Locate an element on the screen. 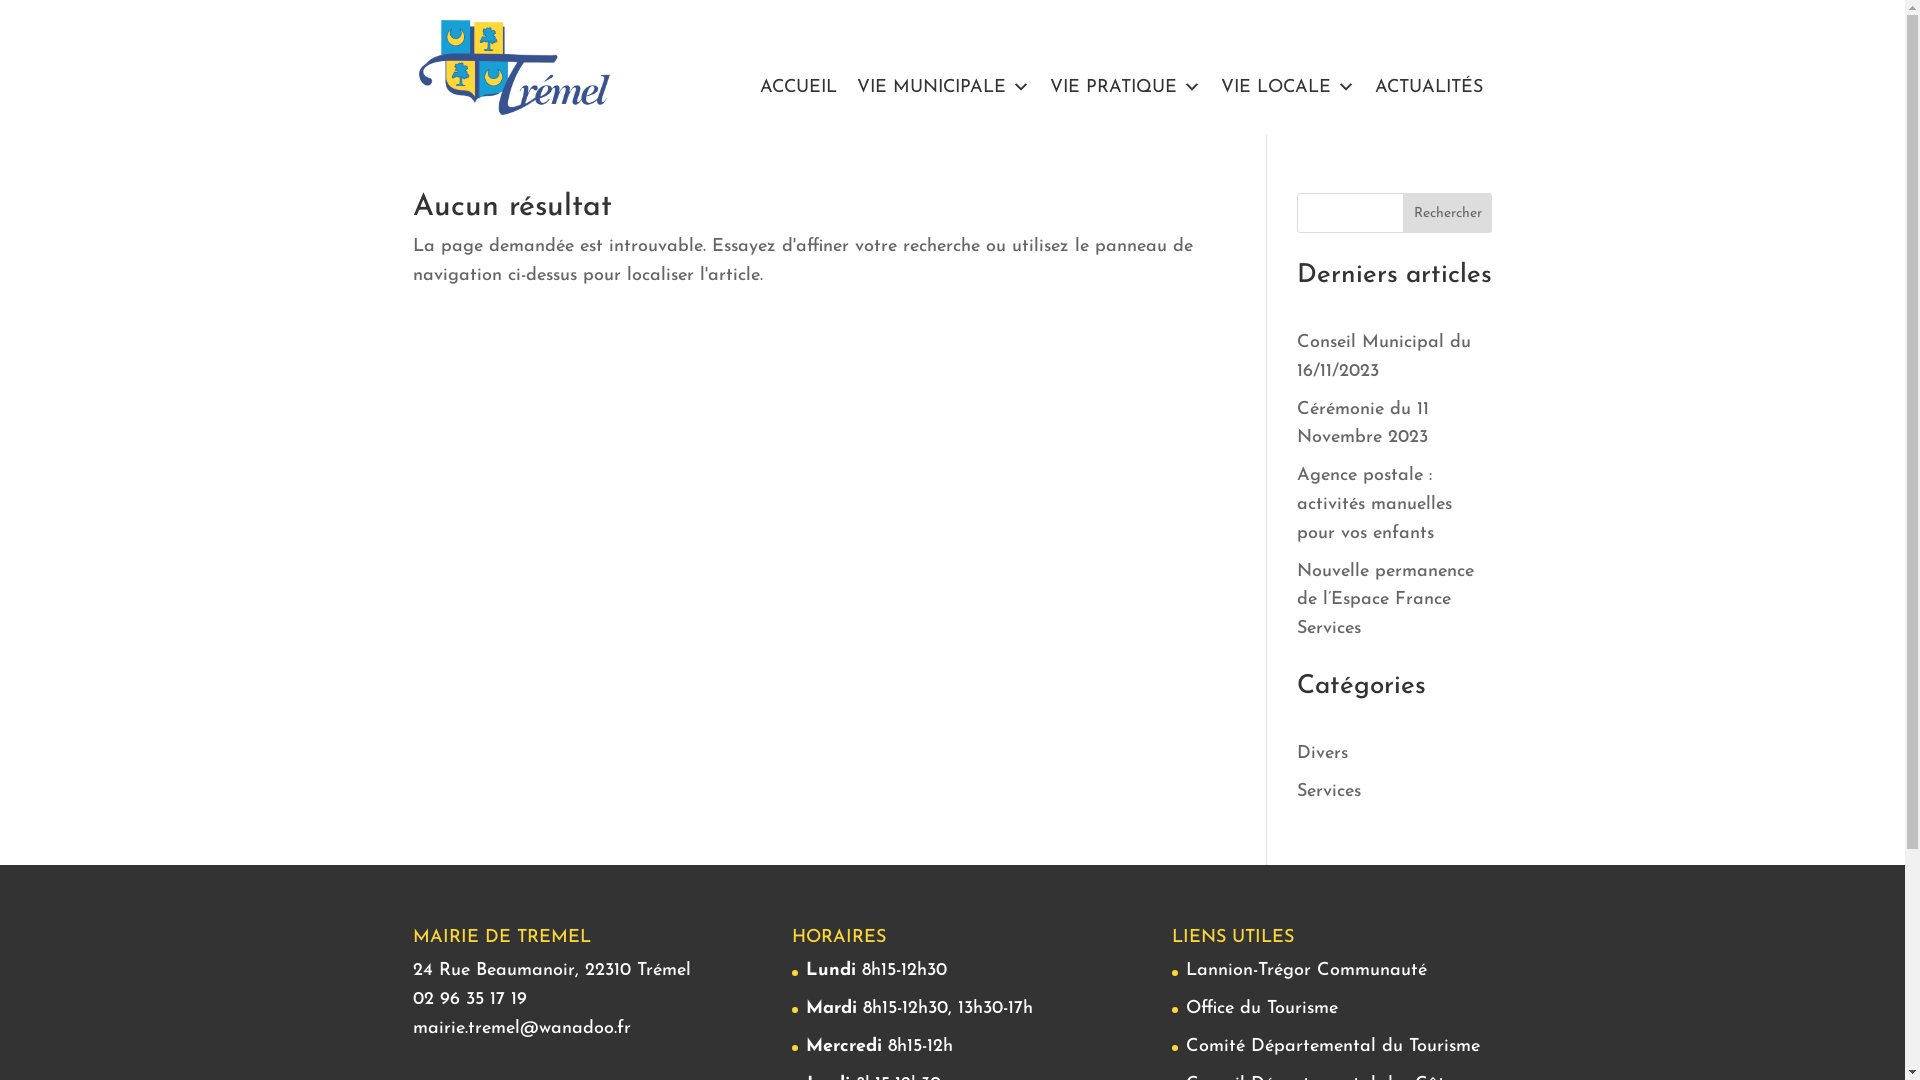  02 96 35 17 19 is located at coordinates (469, 1000).